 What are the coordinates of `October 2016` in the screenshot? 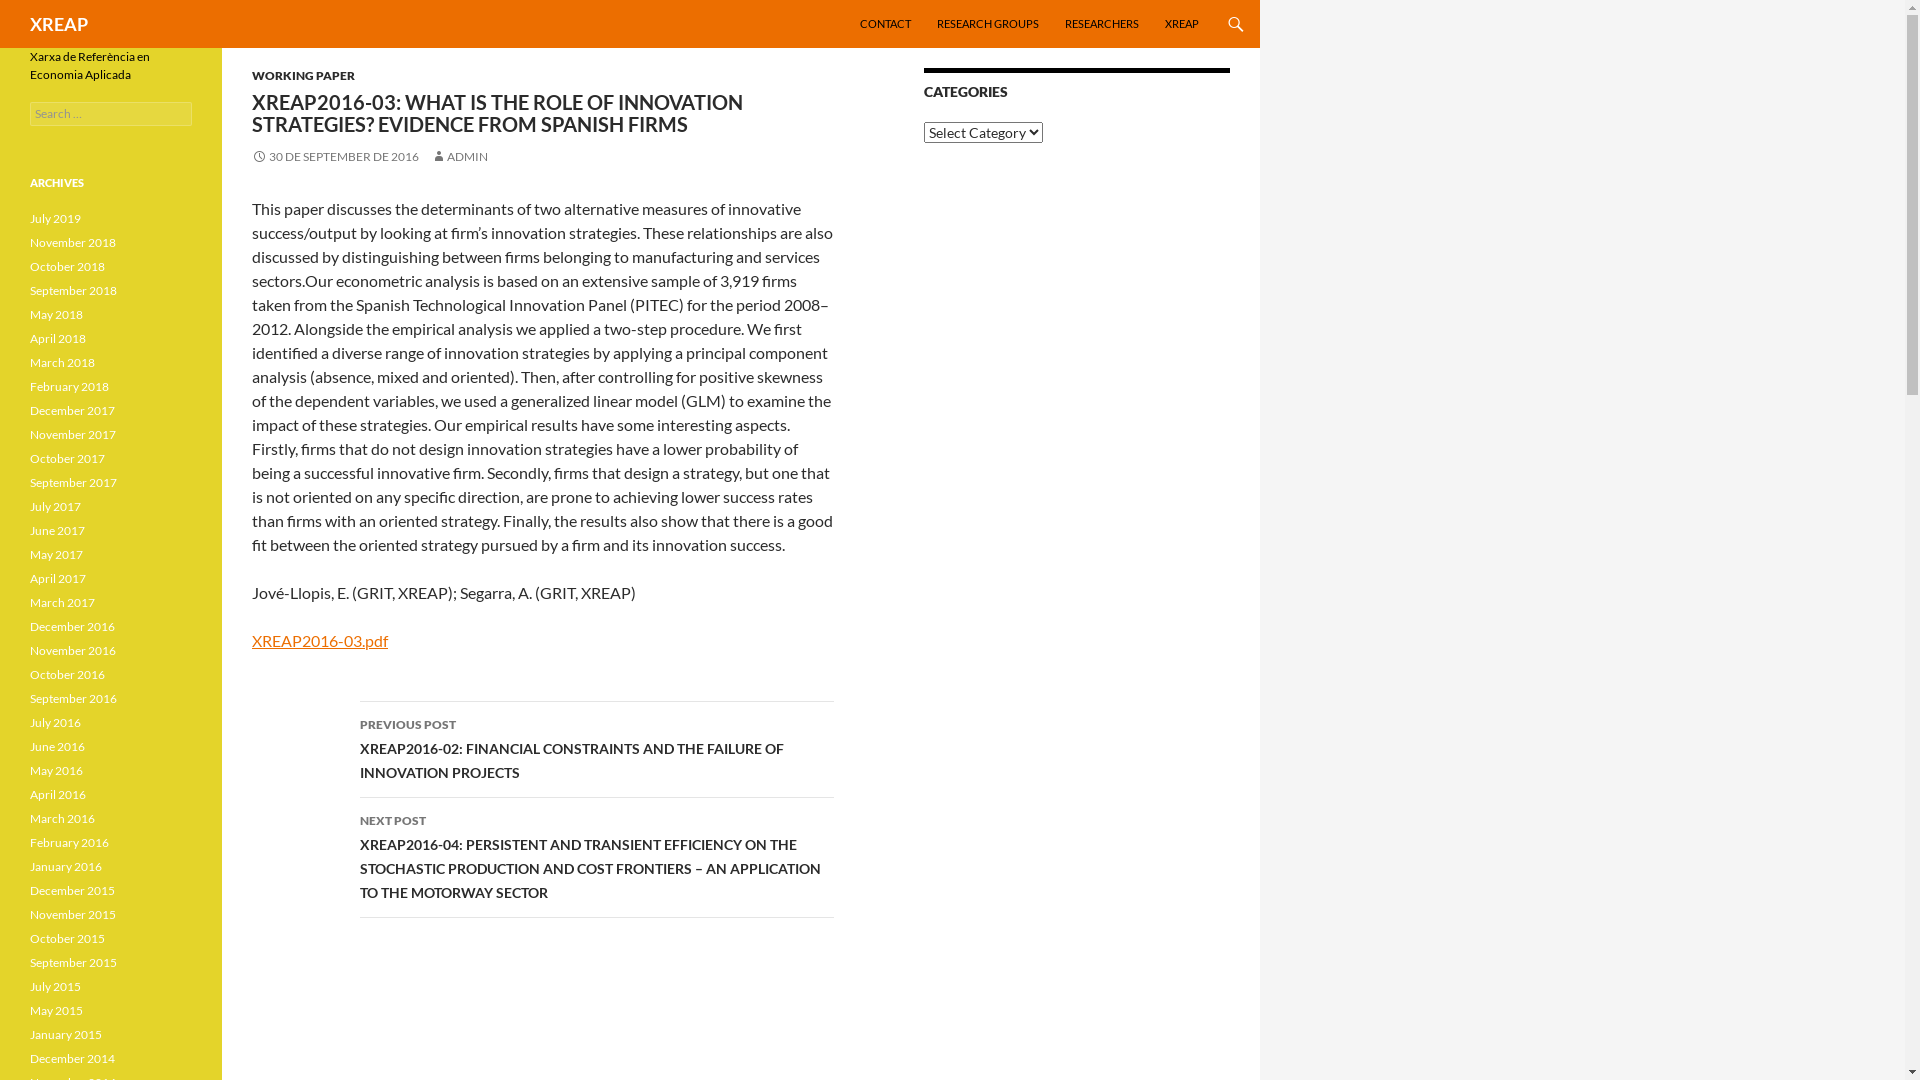 It's located at (68, 674).